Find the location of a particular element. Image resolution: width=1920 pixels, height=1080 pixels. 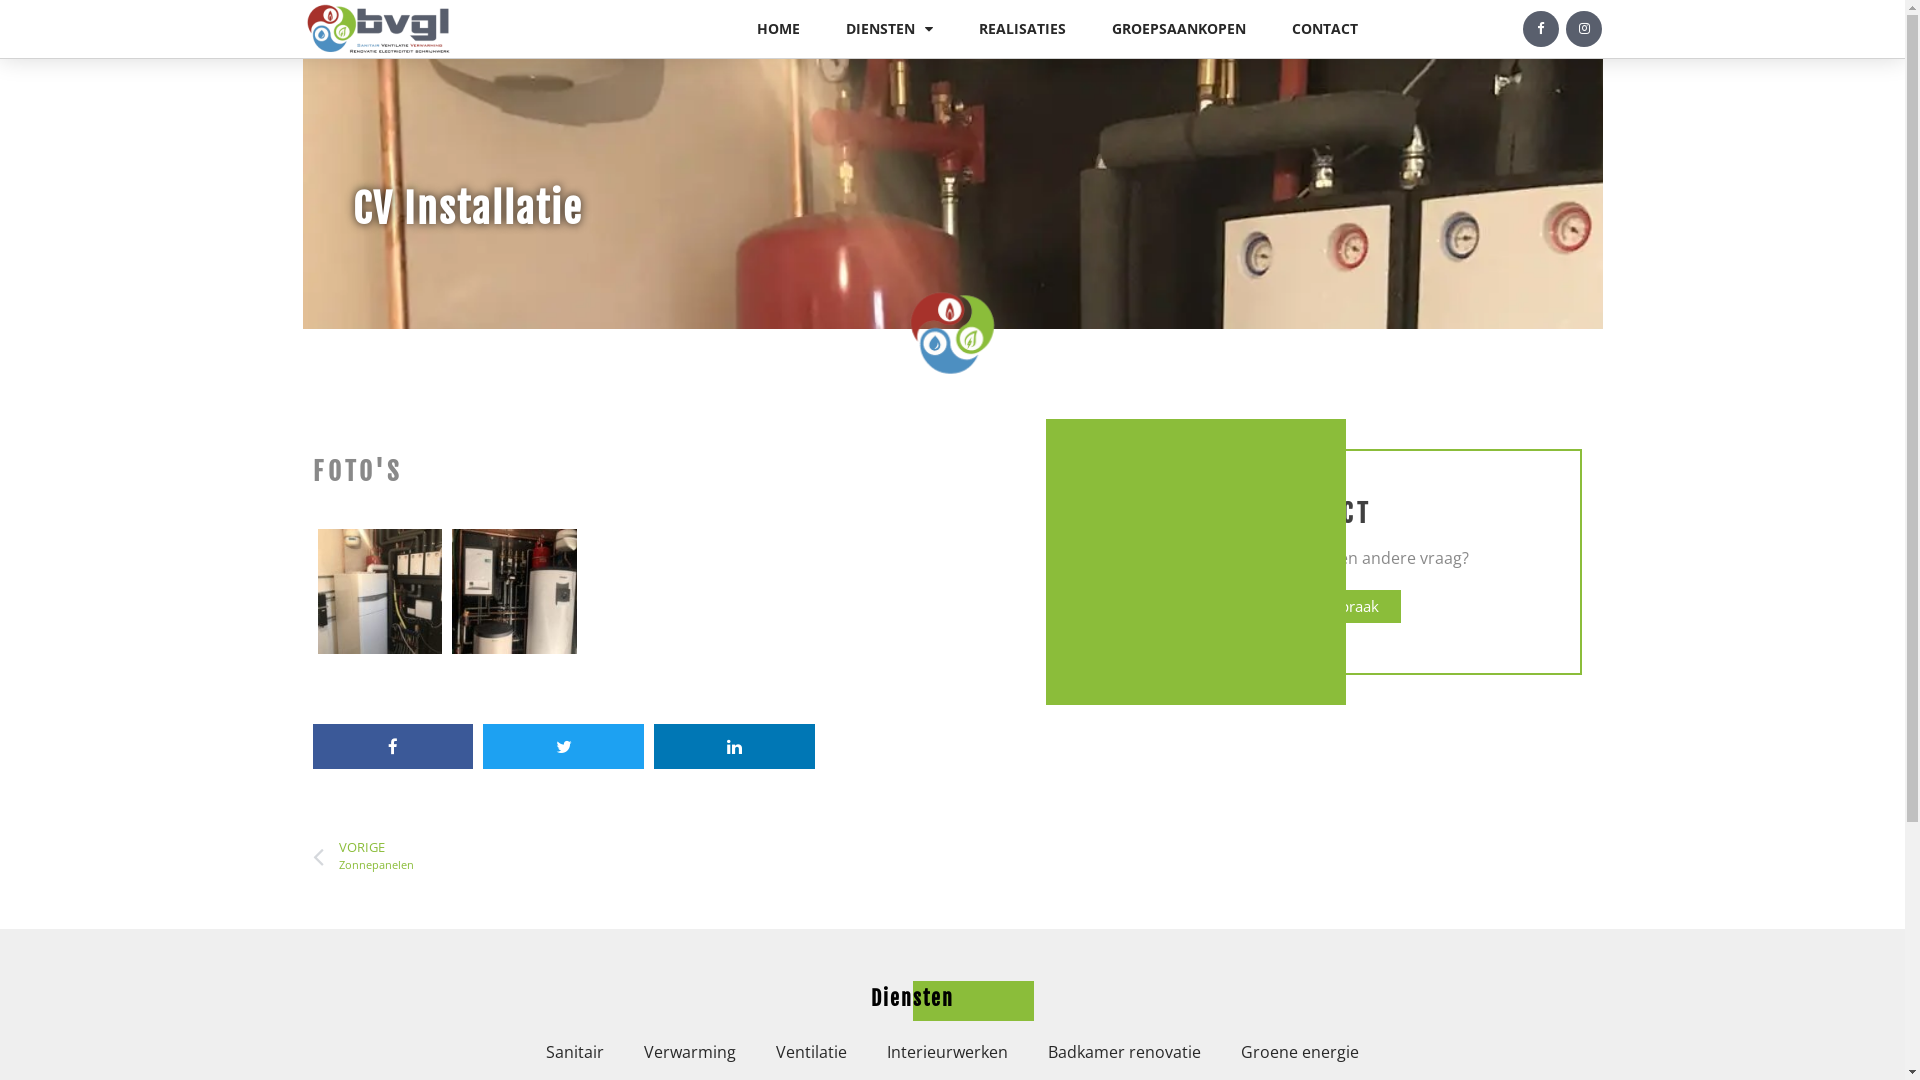

Interieurwerken is located at coordinates (948, 1052).